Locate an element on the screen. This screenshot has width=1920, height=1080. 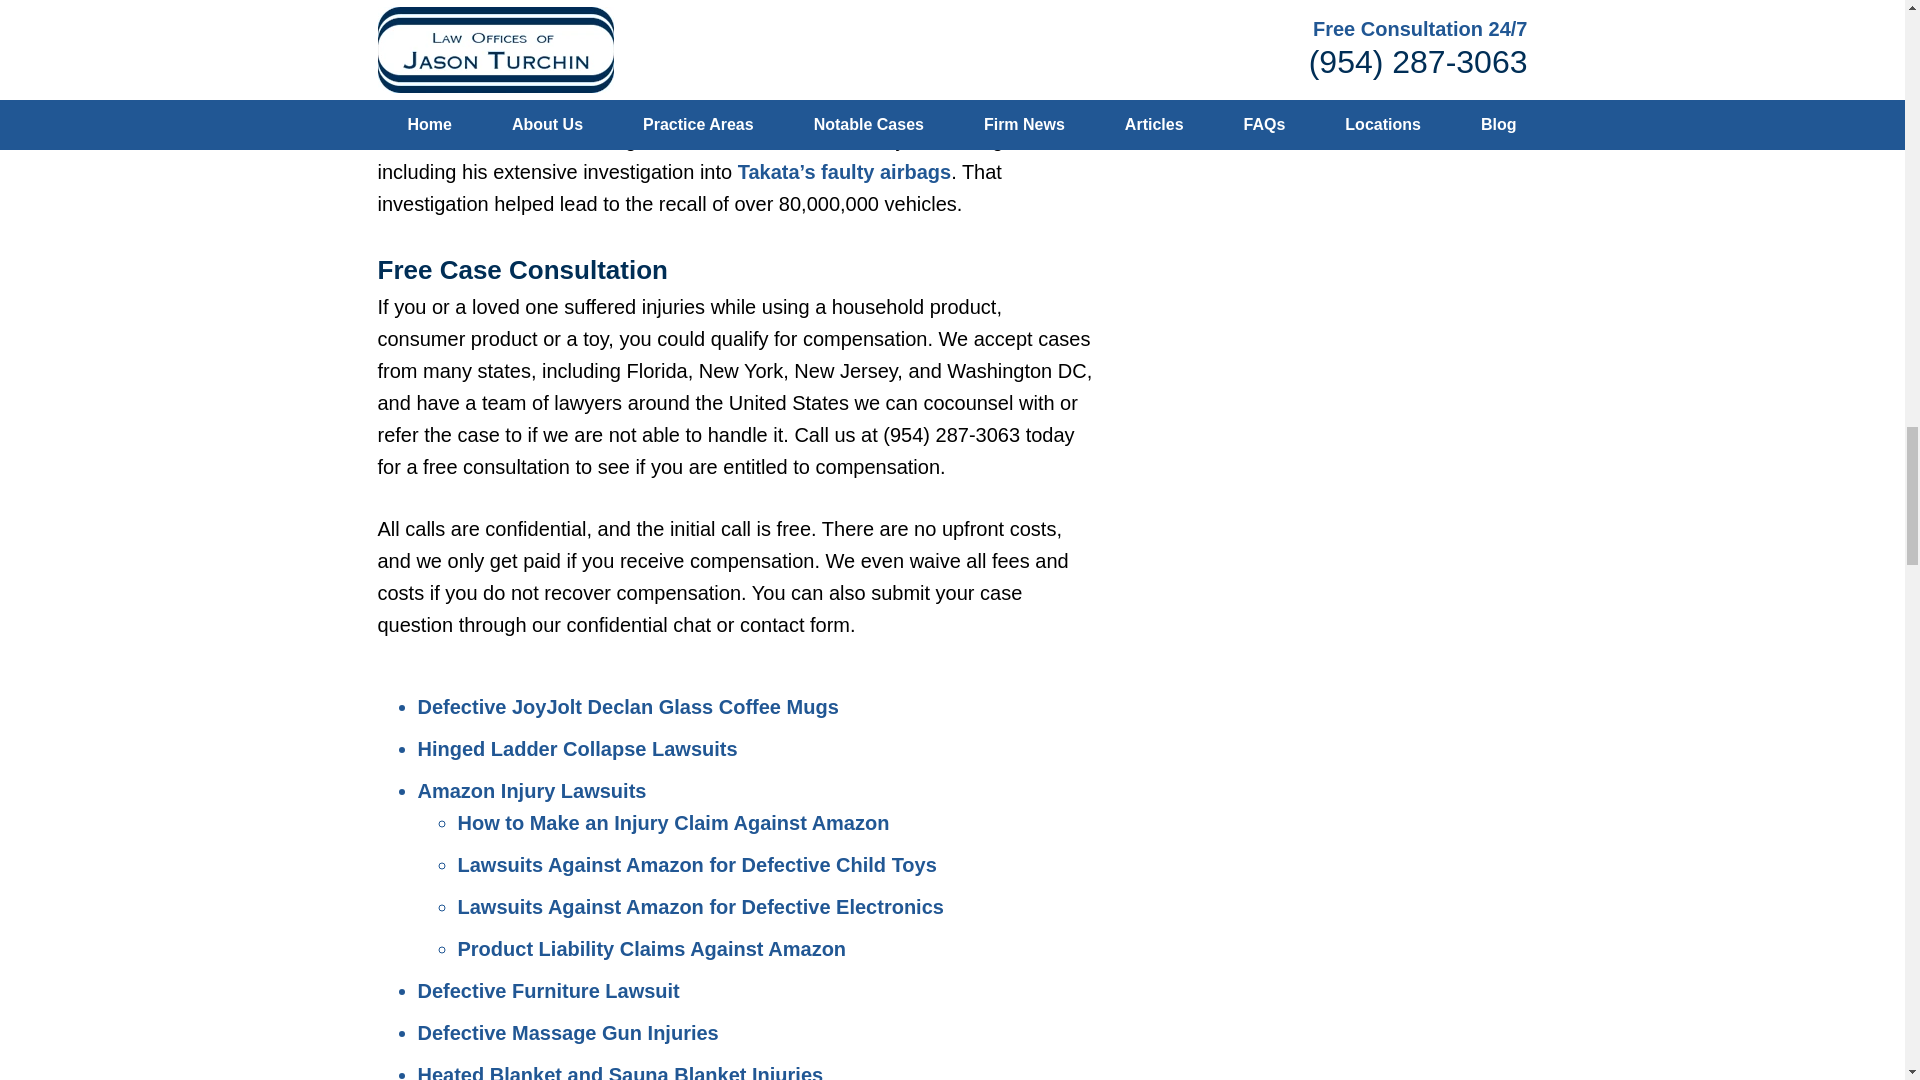
Heated Blanket and Sauna Blanket Injuries is located at coordinates (620, 1072).